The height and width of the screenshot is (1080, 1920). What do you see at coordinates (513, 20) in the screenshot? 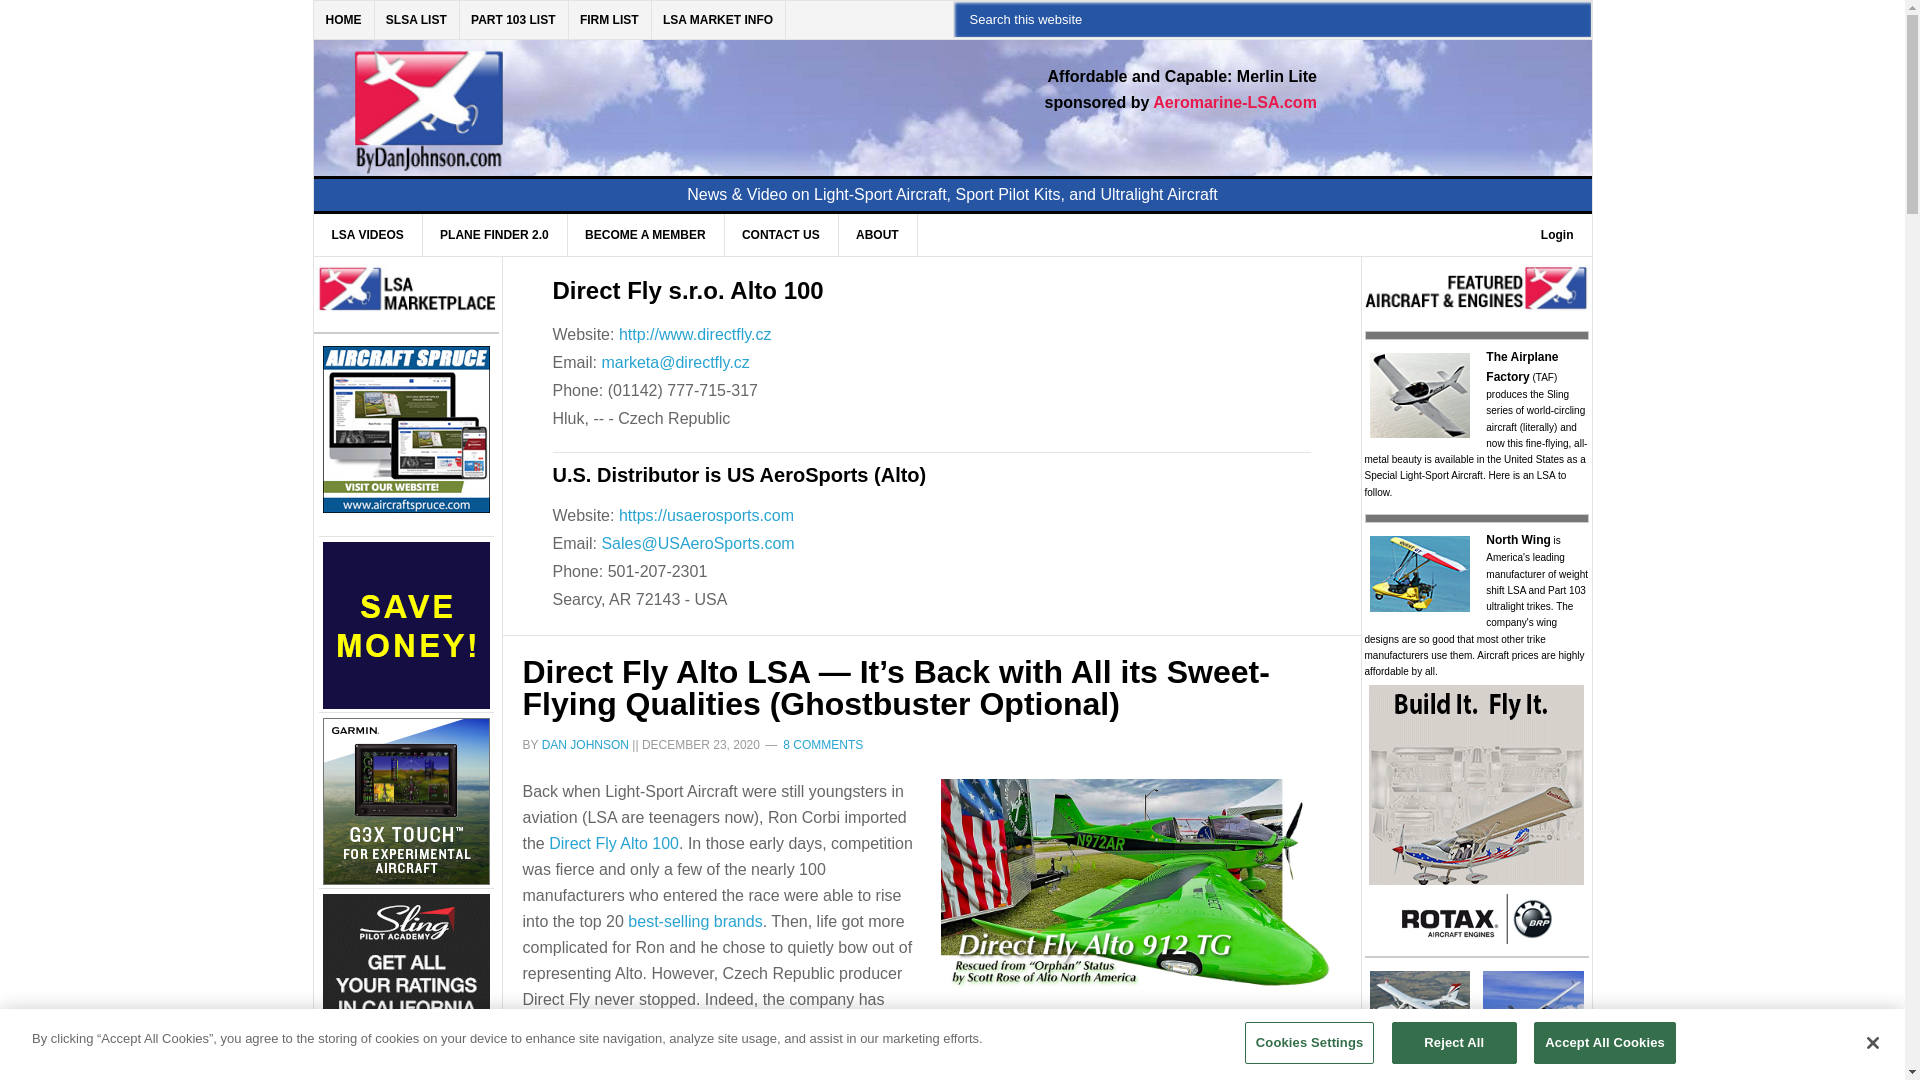
I see `PART 103 LIST` at bounding box center [513, 20].